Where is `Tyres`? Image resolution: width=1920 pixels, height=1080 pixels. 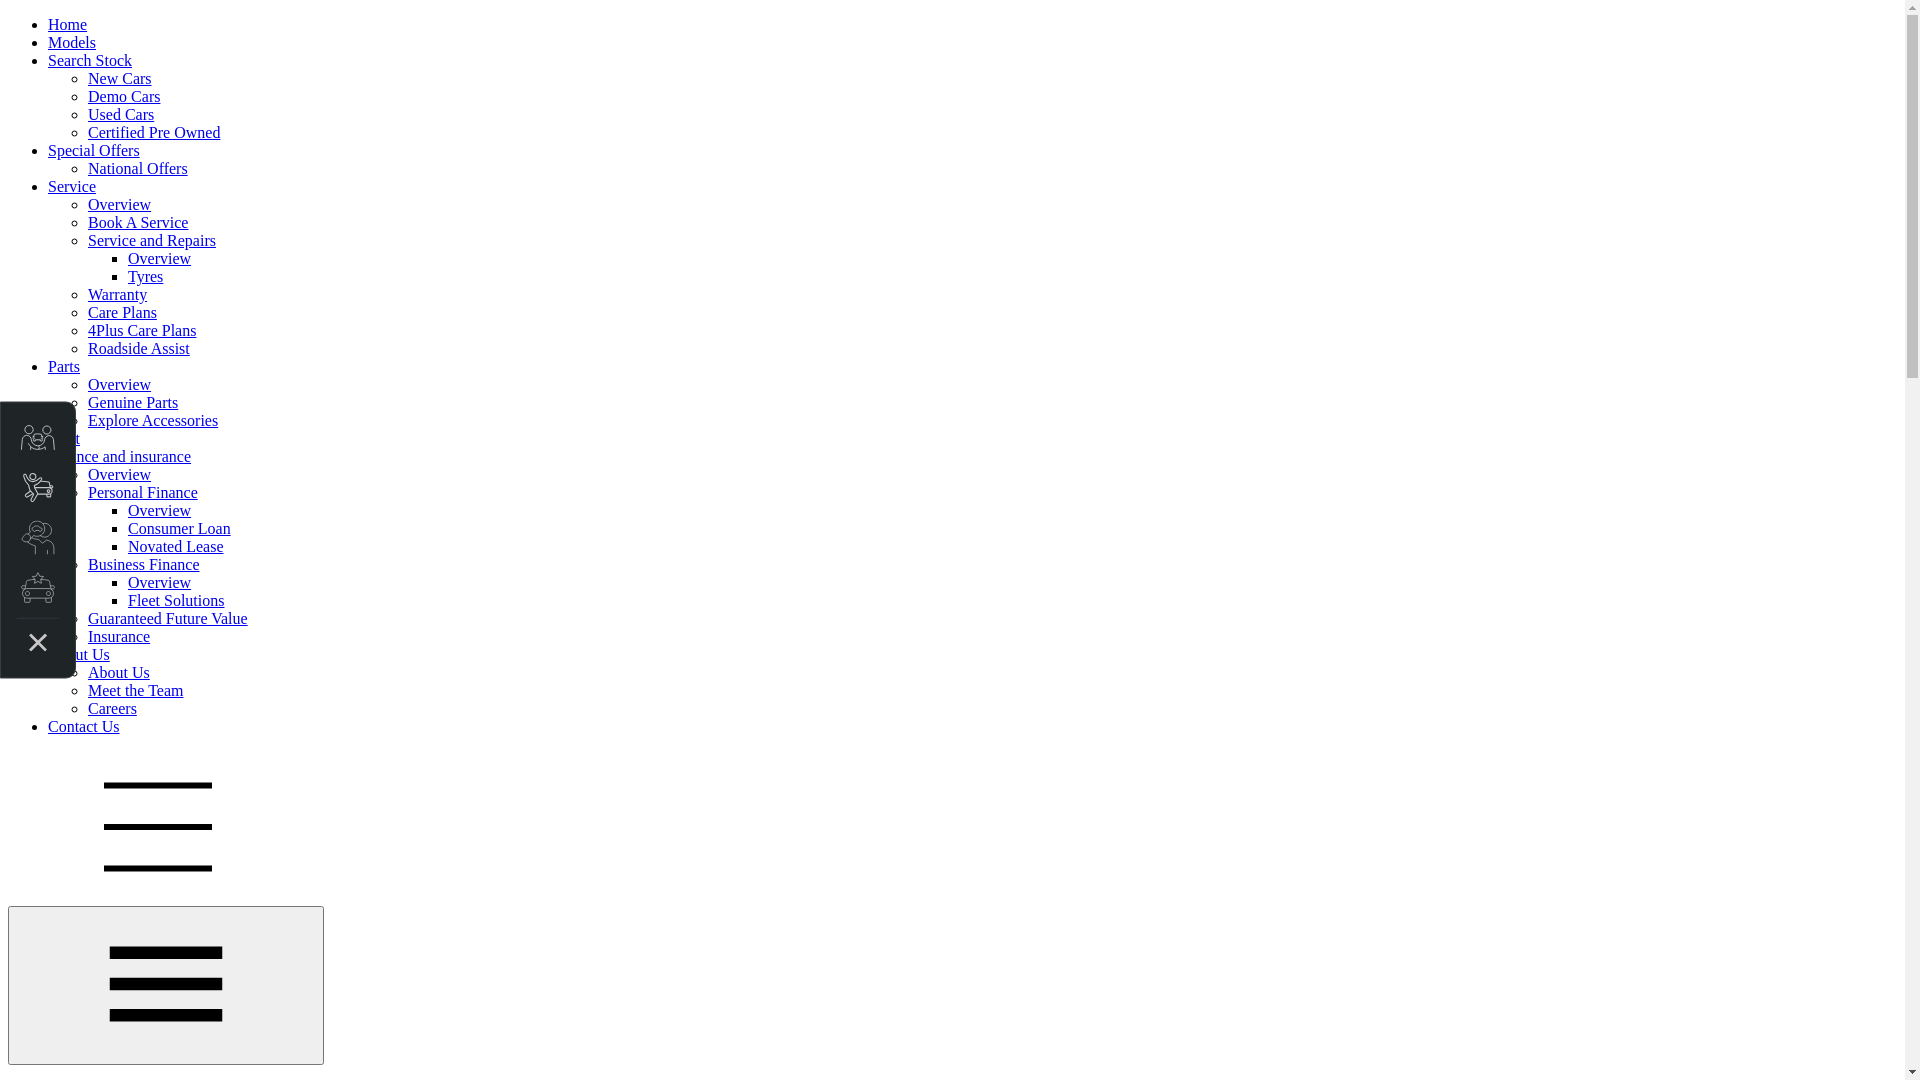 Tyres is located at coordinates (146, 276).